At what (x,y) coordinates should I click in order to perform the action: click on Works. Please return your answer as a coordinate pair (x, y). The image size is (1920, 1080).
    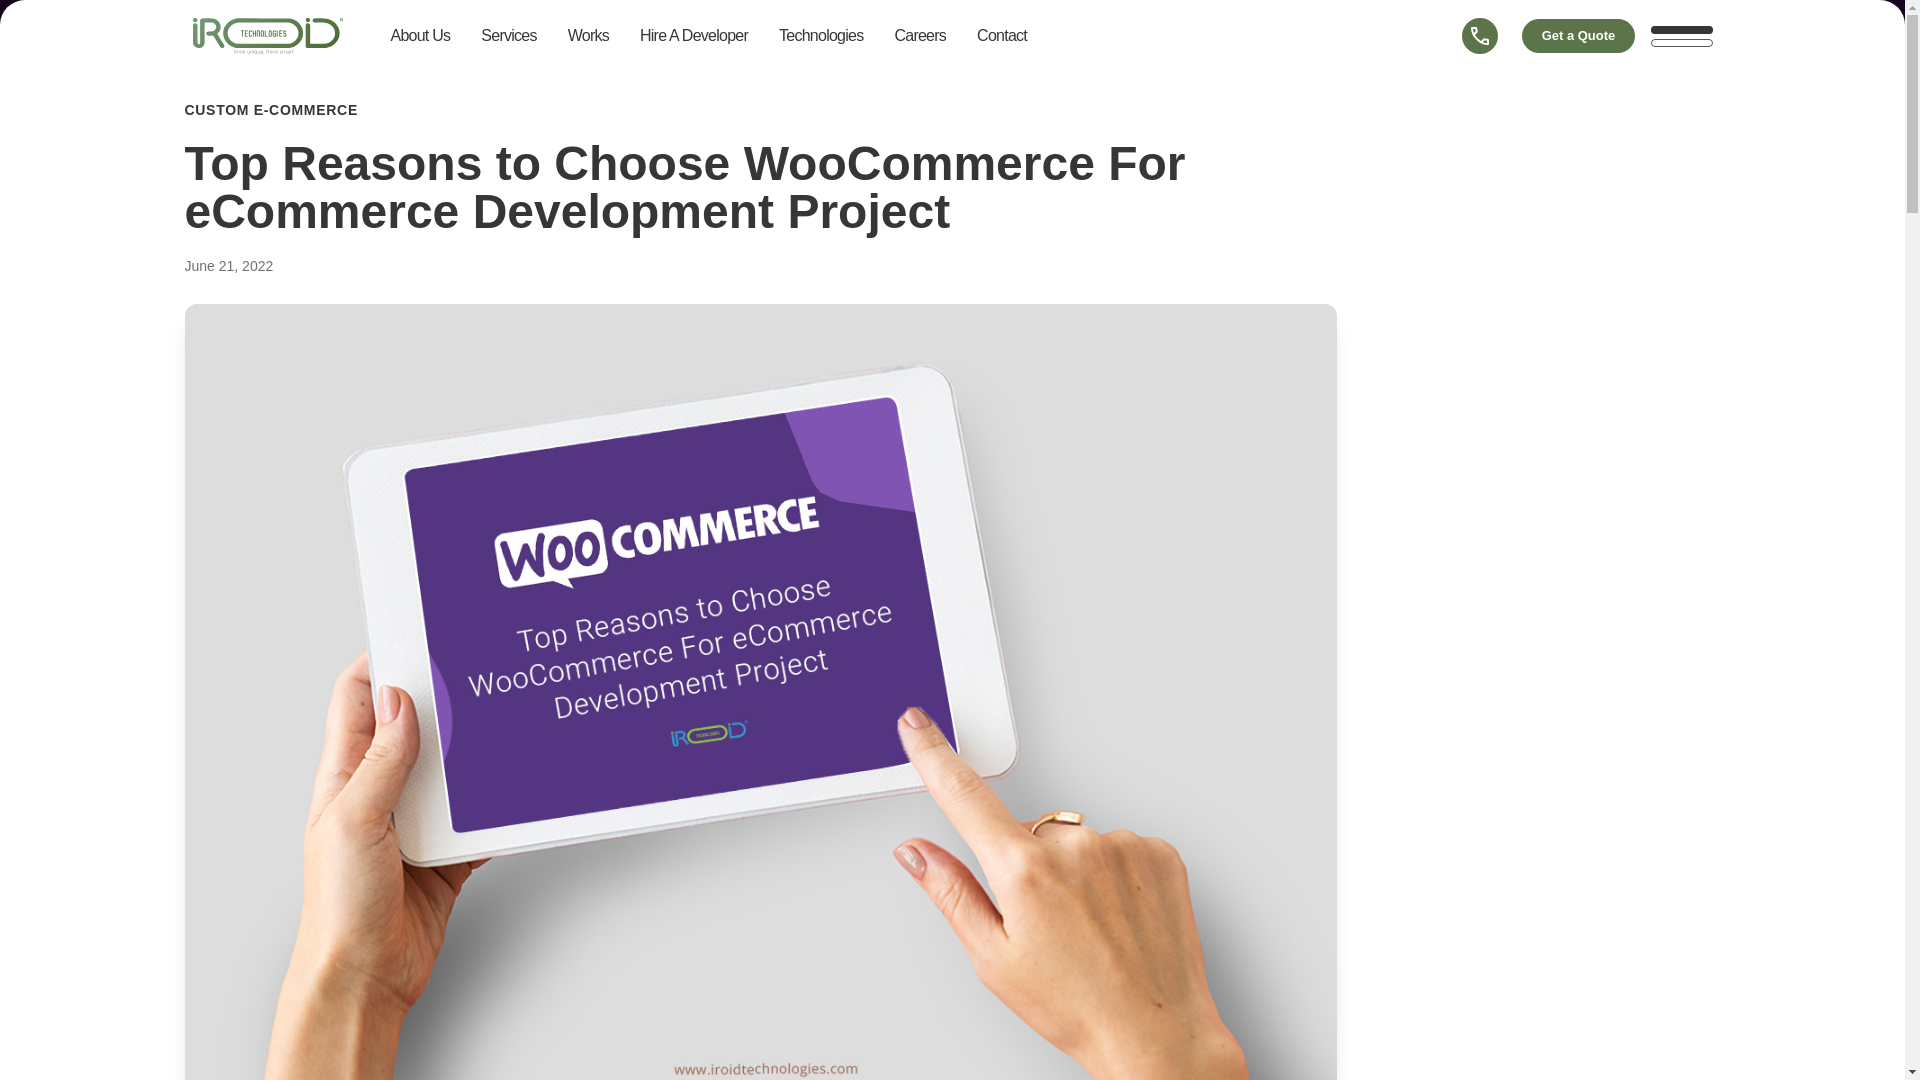
    Looking at the image, I should click on (588, 35).